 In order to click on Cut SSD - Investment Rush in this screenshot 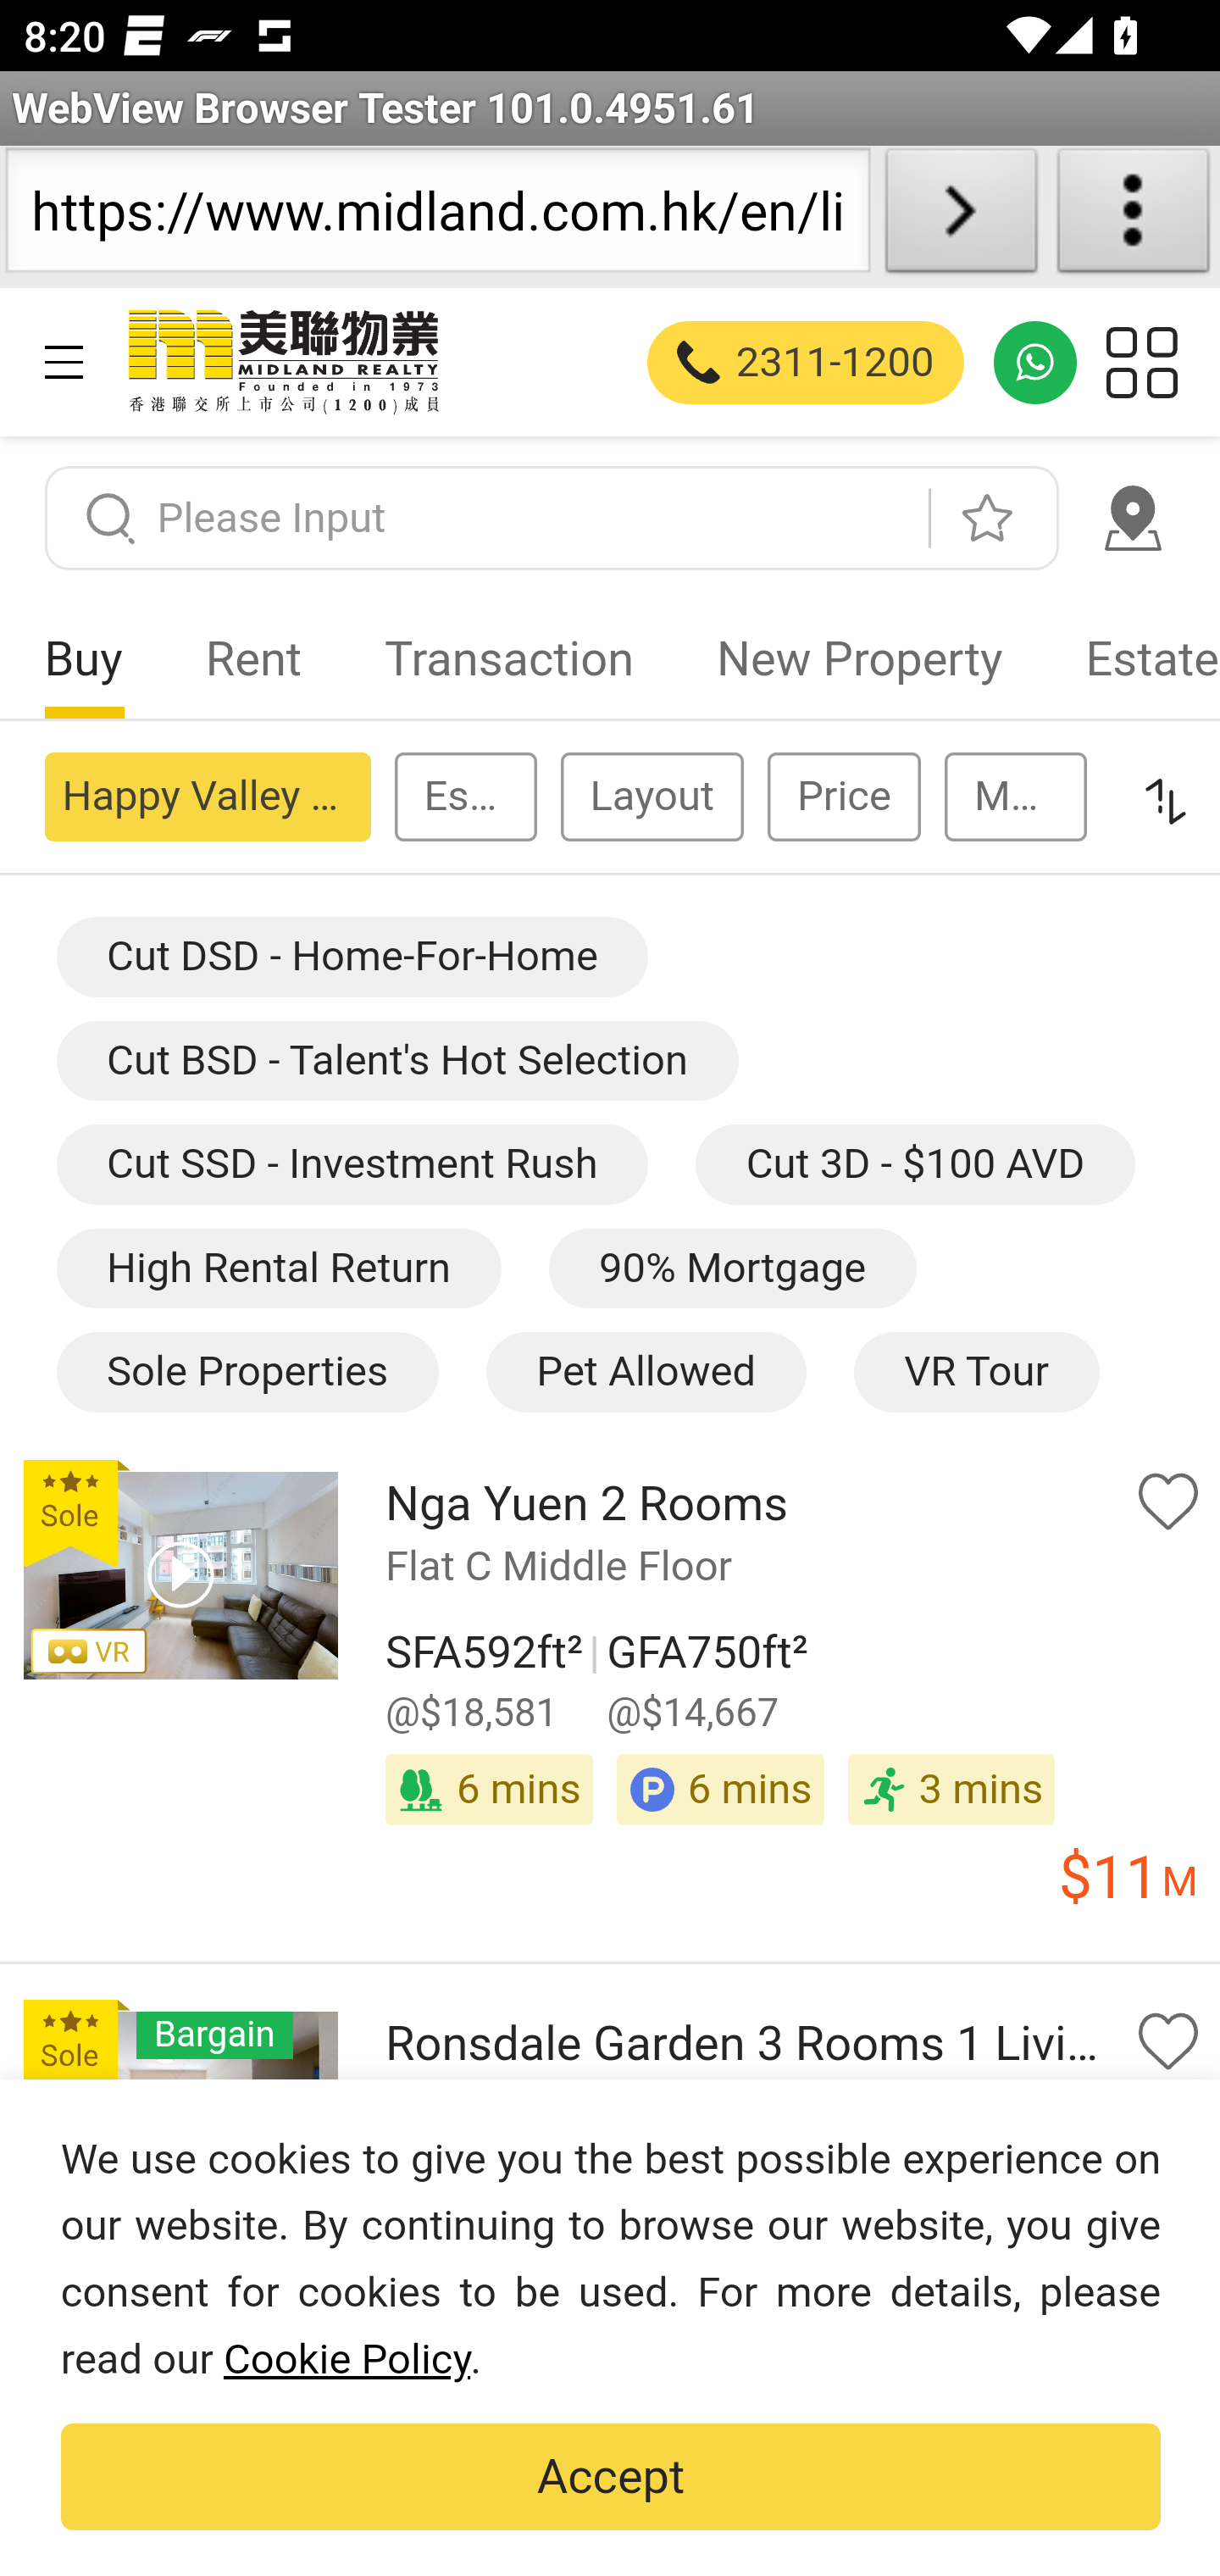, I will do `click(351, 1166)`.